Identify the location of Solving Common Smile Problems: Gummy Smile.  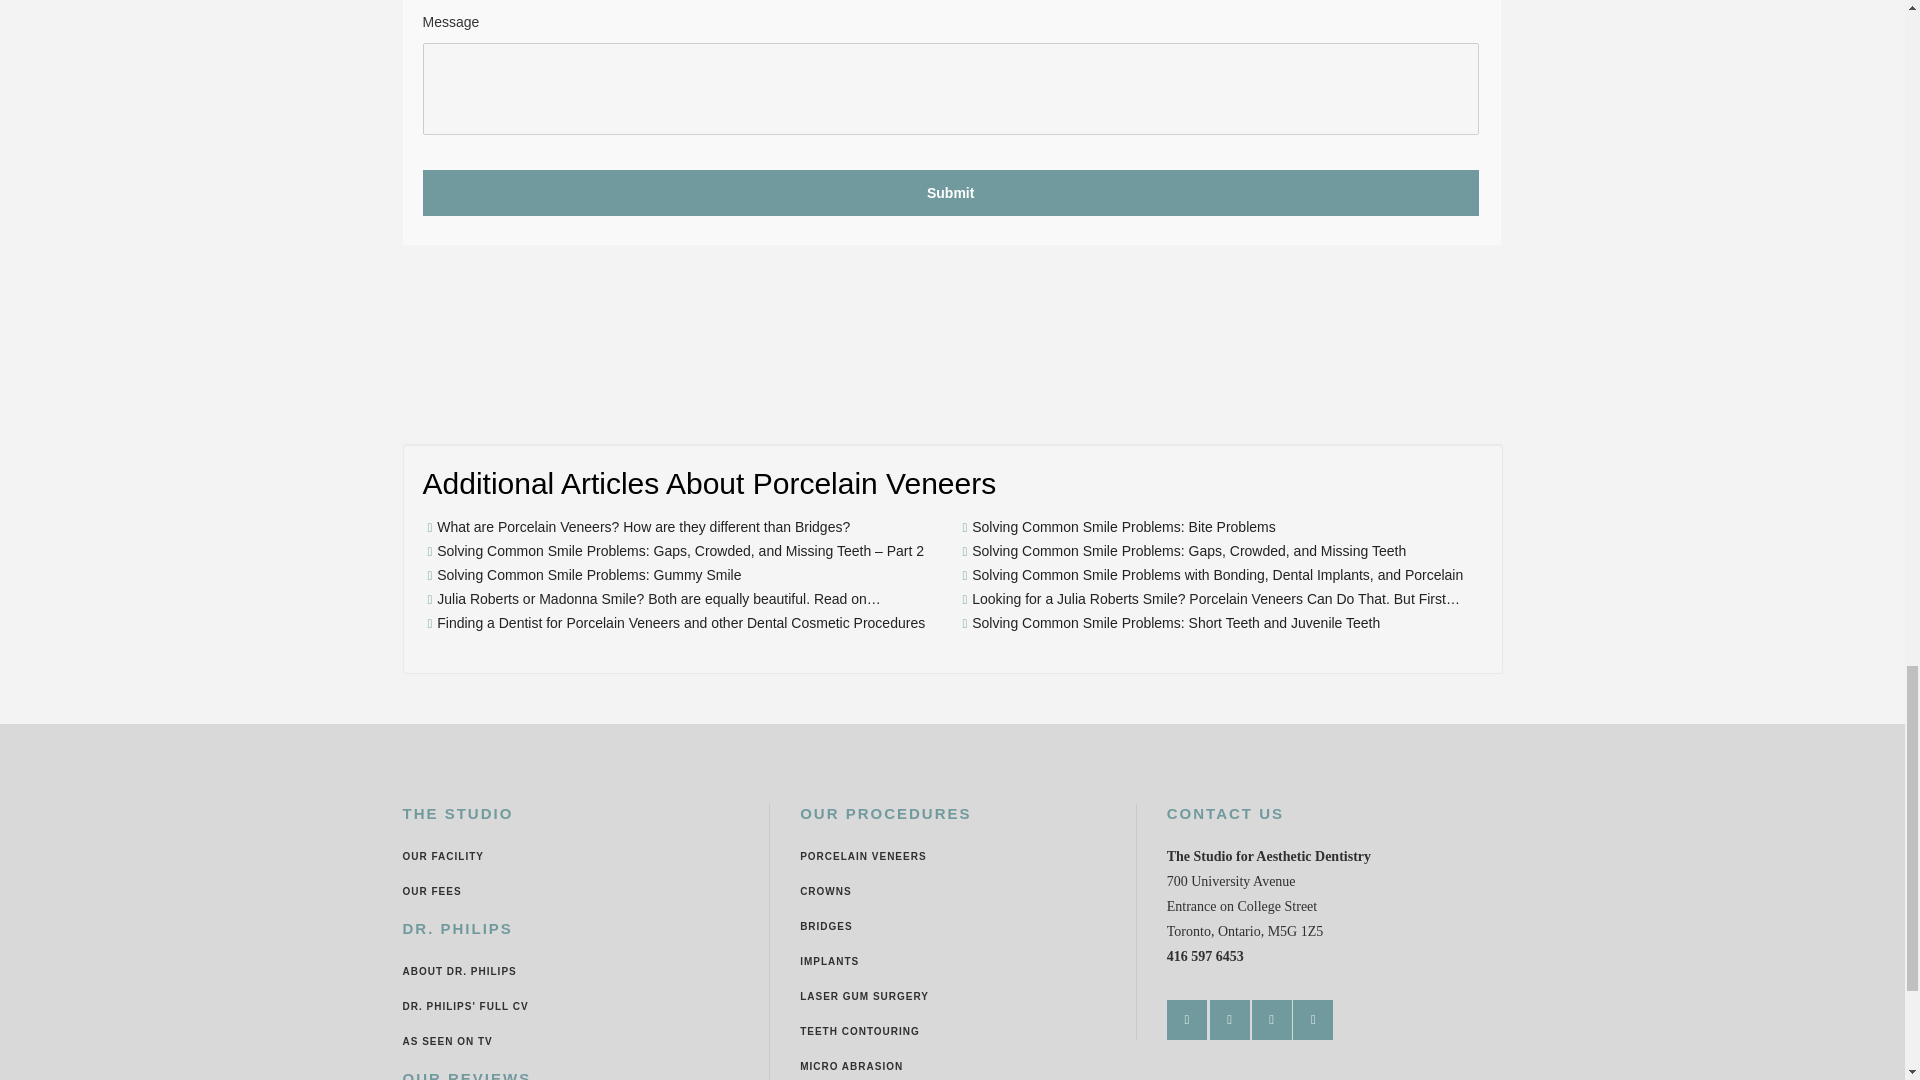
(589, 575).